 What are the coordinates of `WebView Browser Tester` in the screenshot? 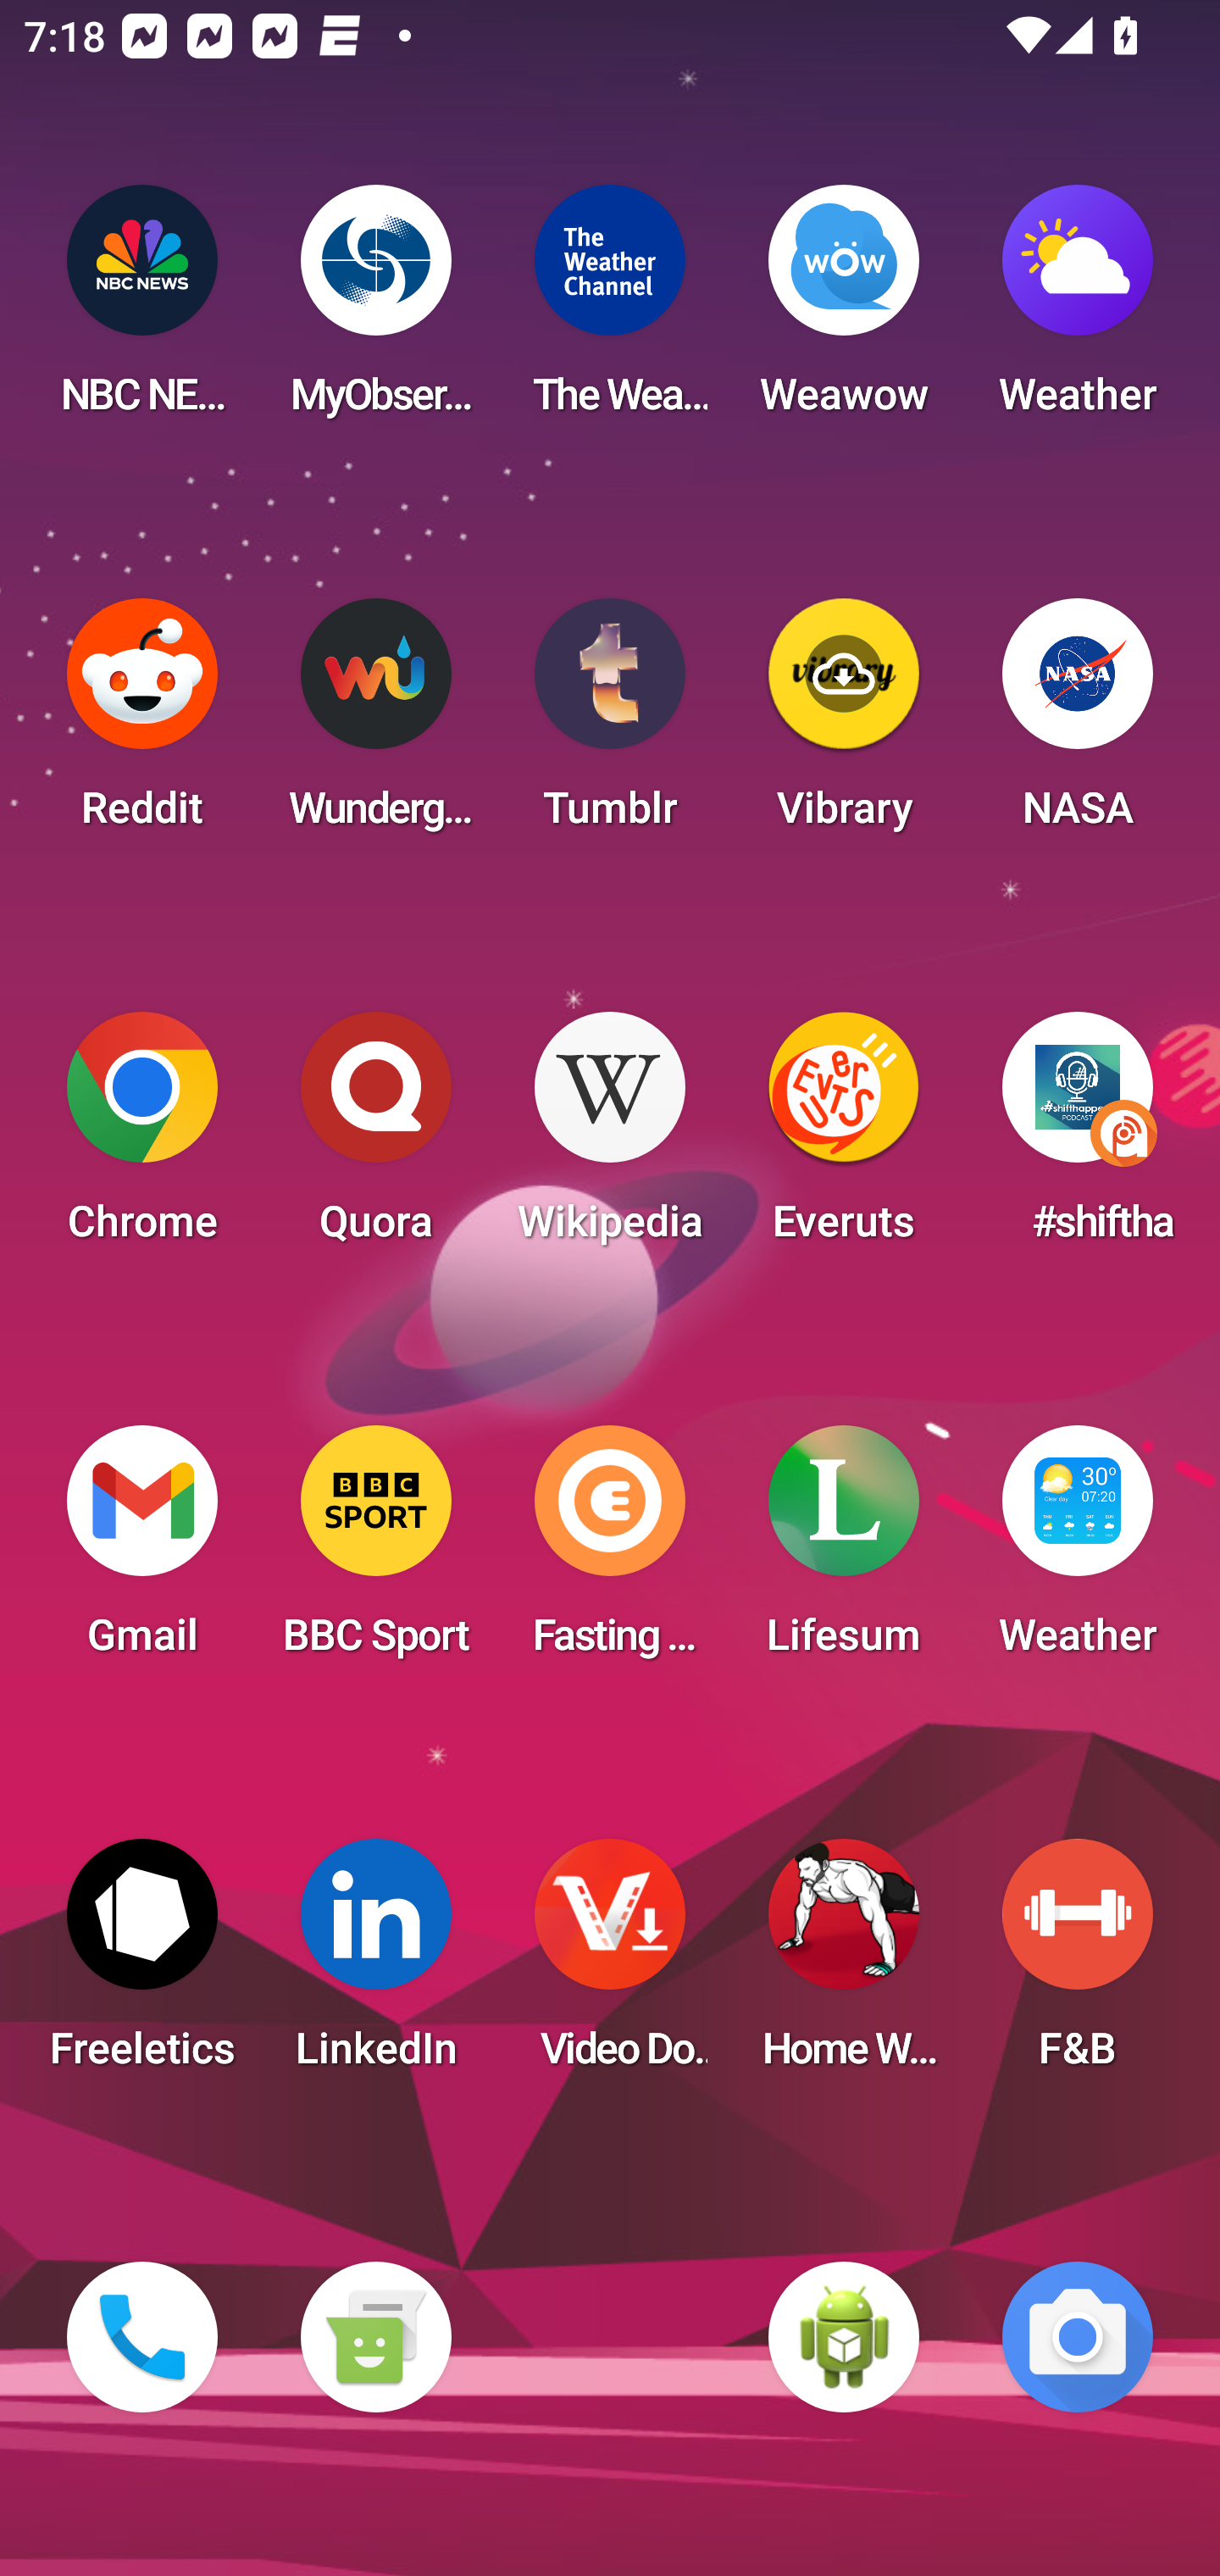 It's located at (844, 2337).